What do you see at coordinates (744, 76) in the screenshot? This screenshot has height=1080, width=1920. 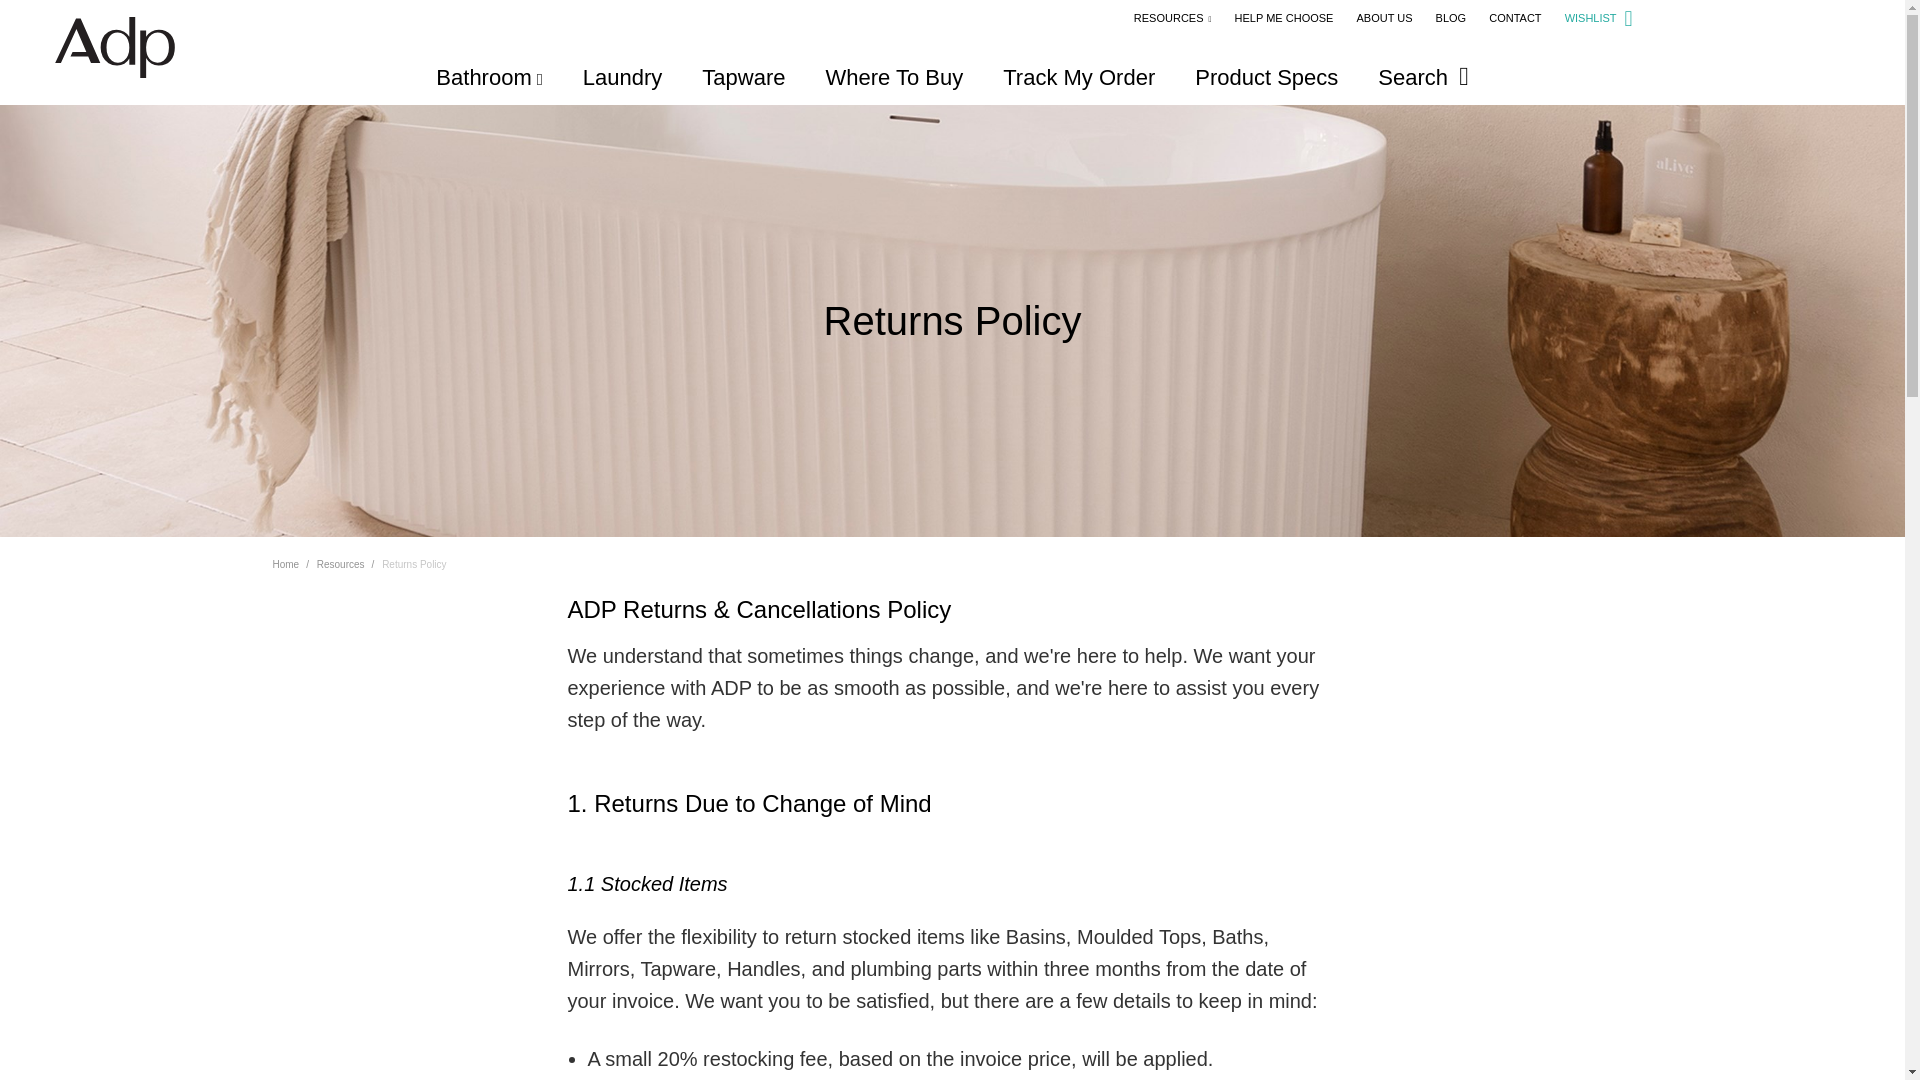 I see `Tapware` at bounding box center [744, 76].